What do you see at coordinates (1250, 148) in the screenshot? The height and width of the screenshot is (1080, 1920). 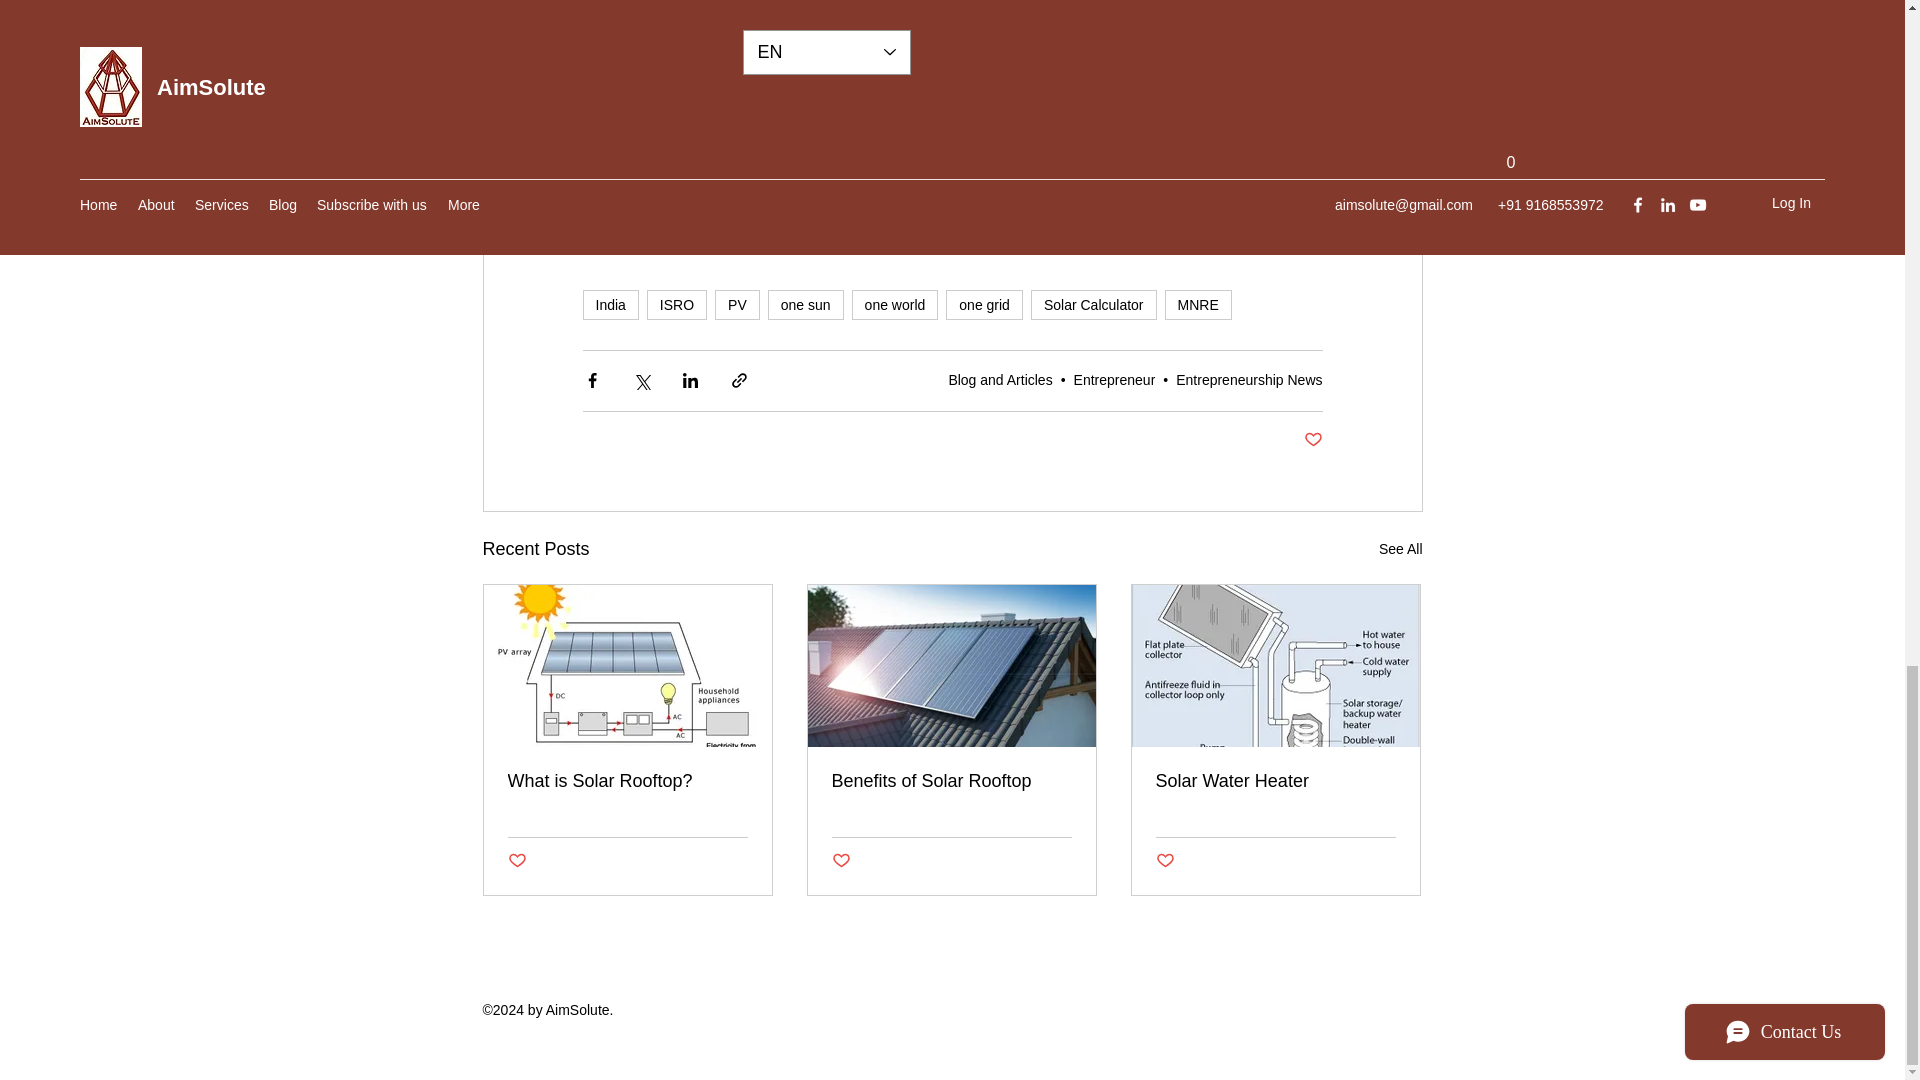 I see `vedas.sac.gov.in` at bounding box center [1250, 148].